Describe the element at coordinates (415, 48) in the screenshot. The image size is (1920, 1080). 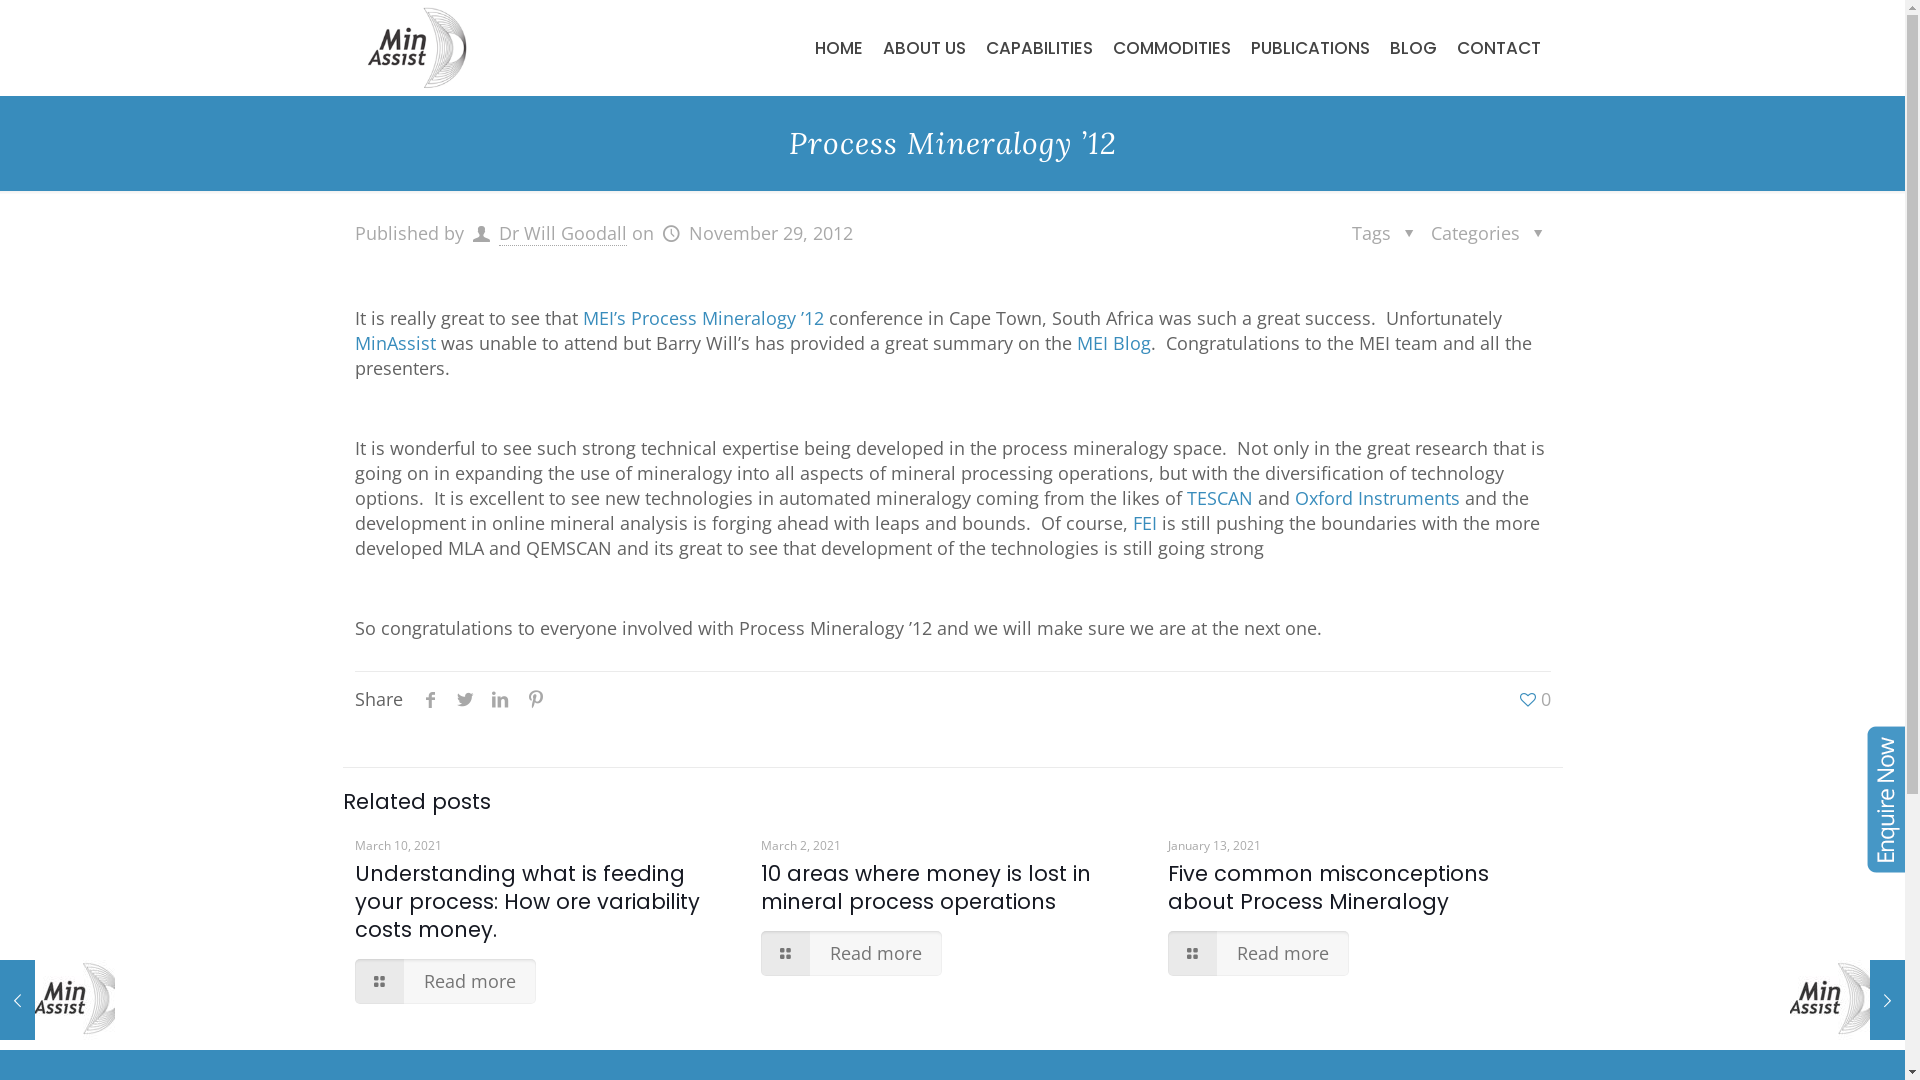
I see `MinAssist` at that location.